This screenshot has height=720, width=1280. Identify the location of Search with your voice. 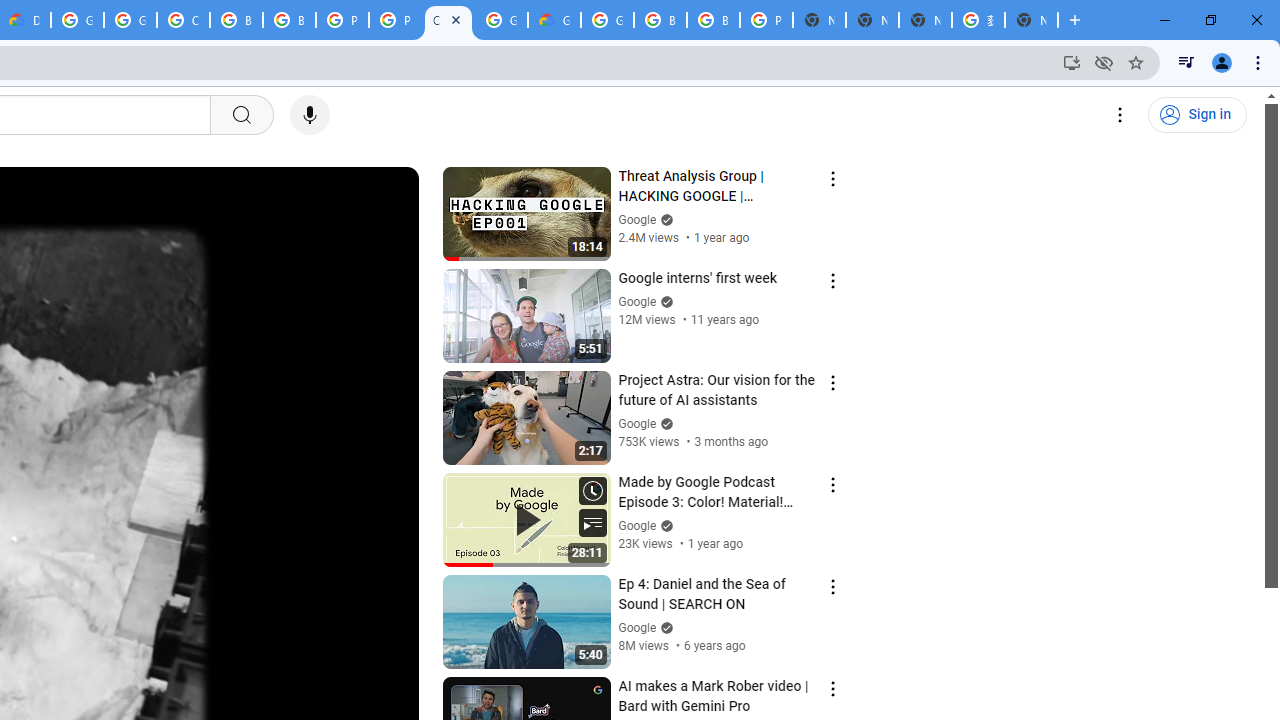
(310, 115).